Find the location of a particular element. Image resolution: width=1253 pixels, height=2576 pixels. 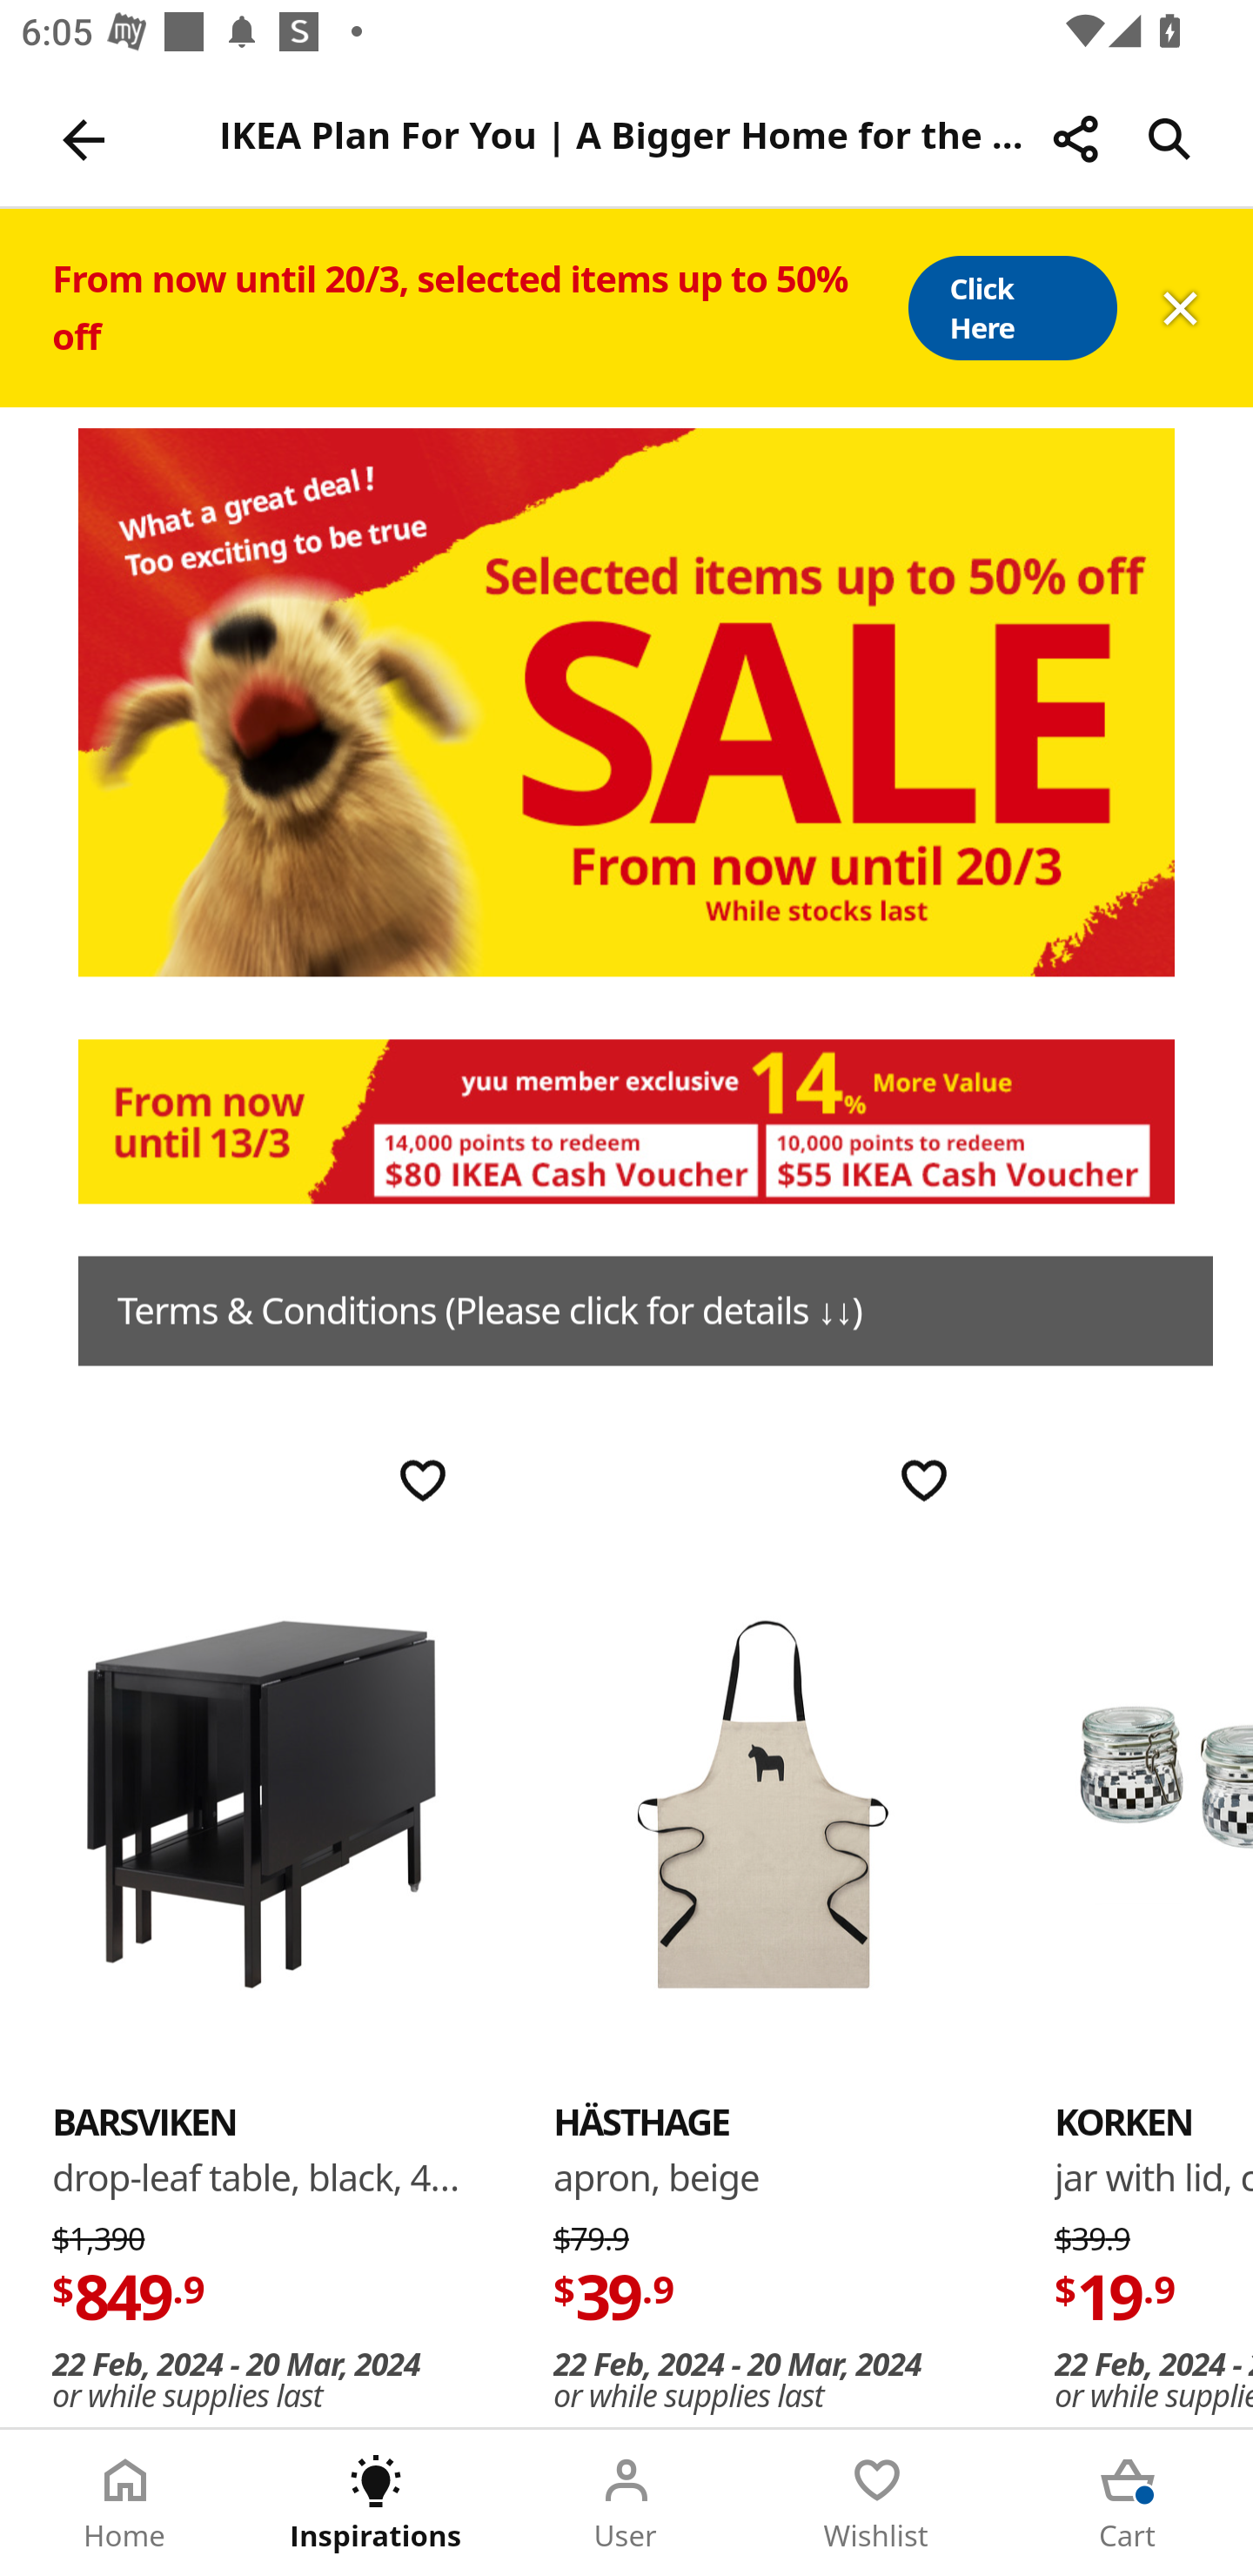

Wishlist
Tab 4 of 5 is located at coordinates (877, 2503).